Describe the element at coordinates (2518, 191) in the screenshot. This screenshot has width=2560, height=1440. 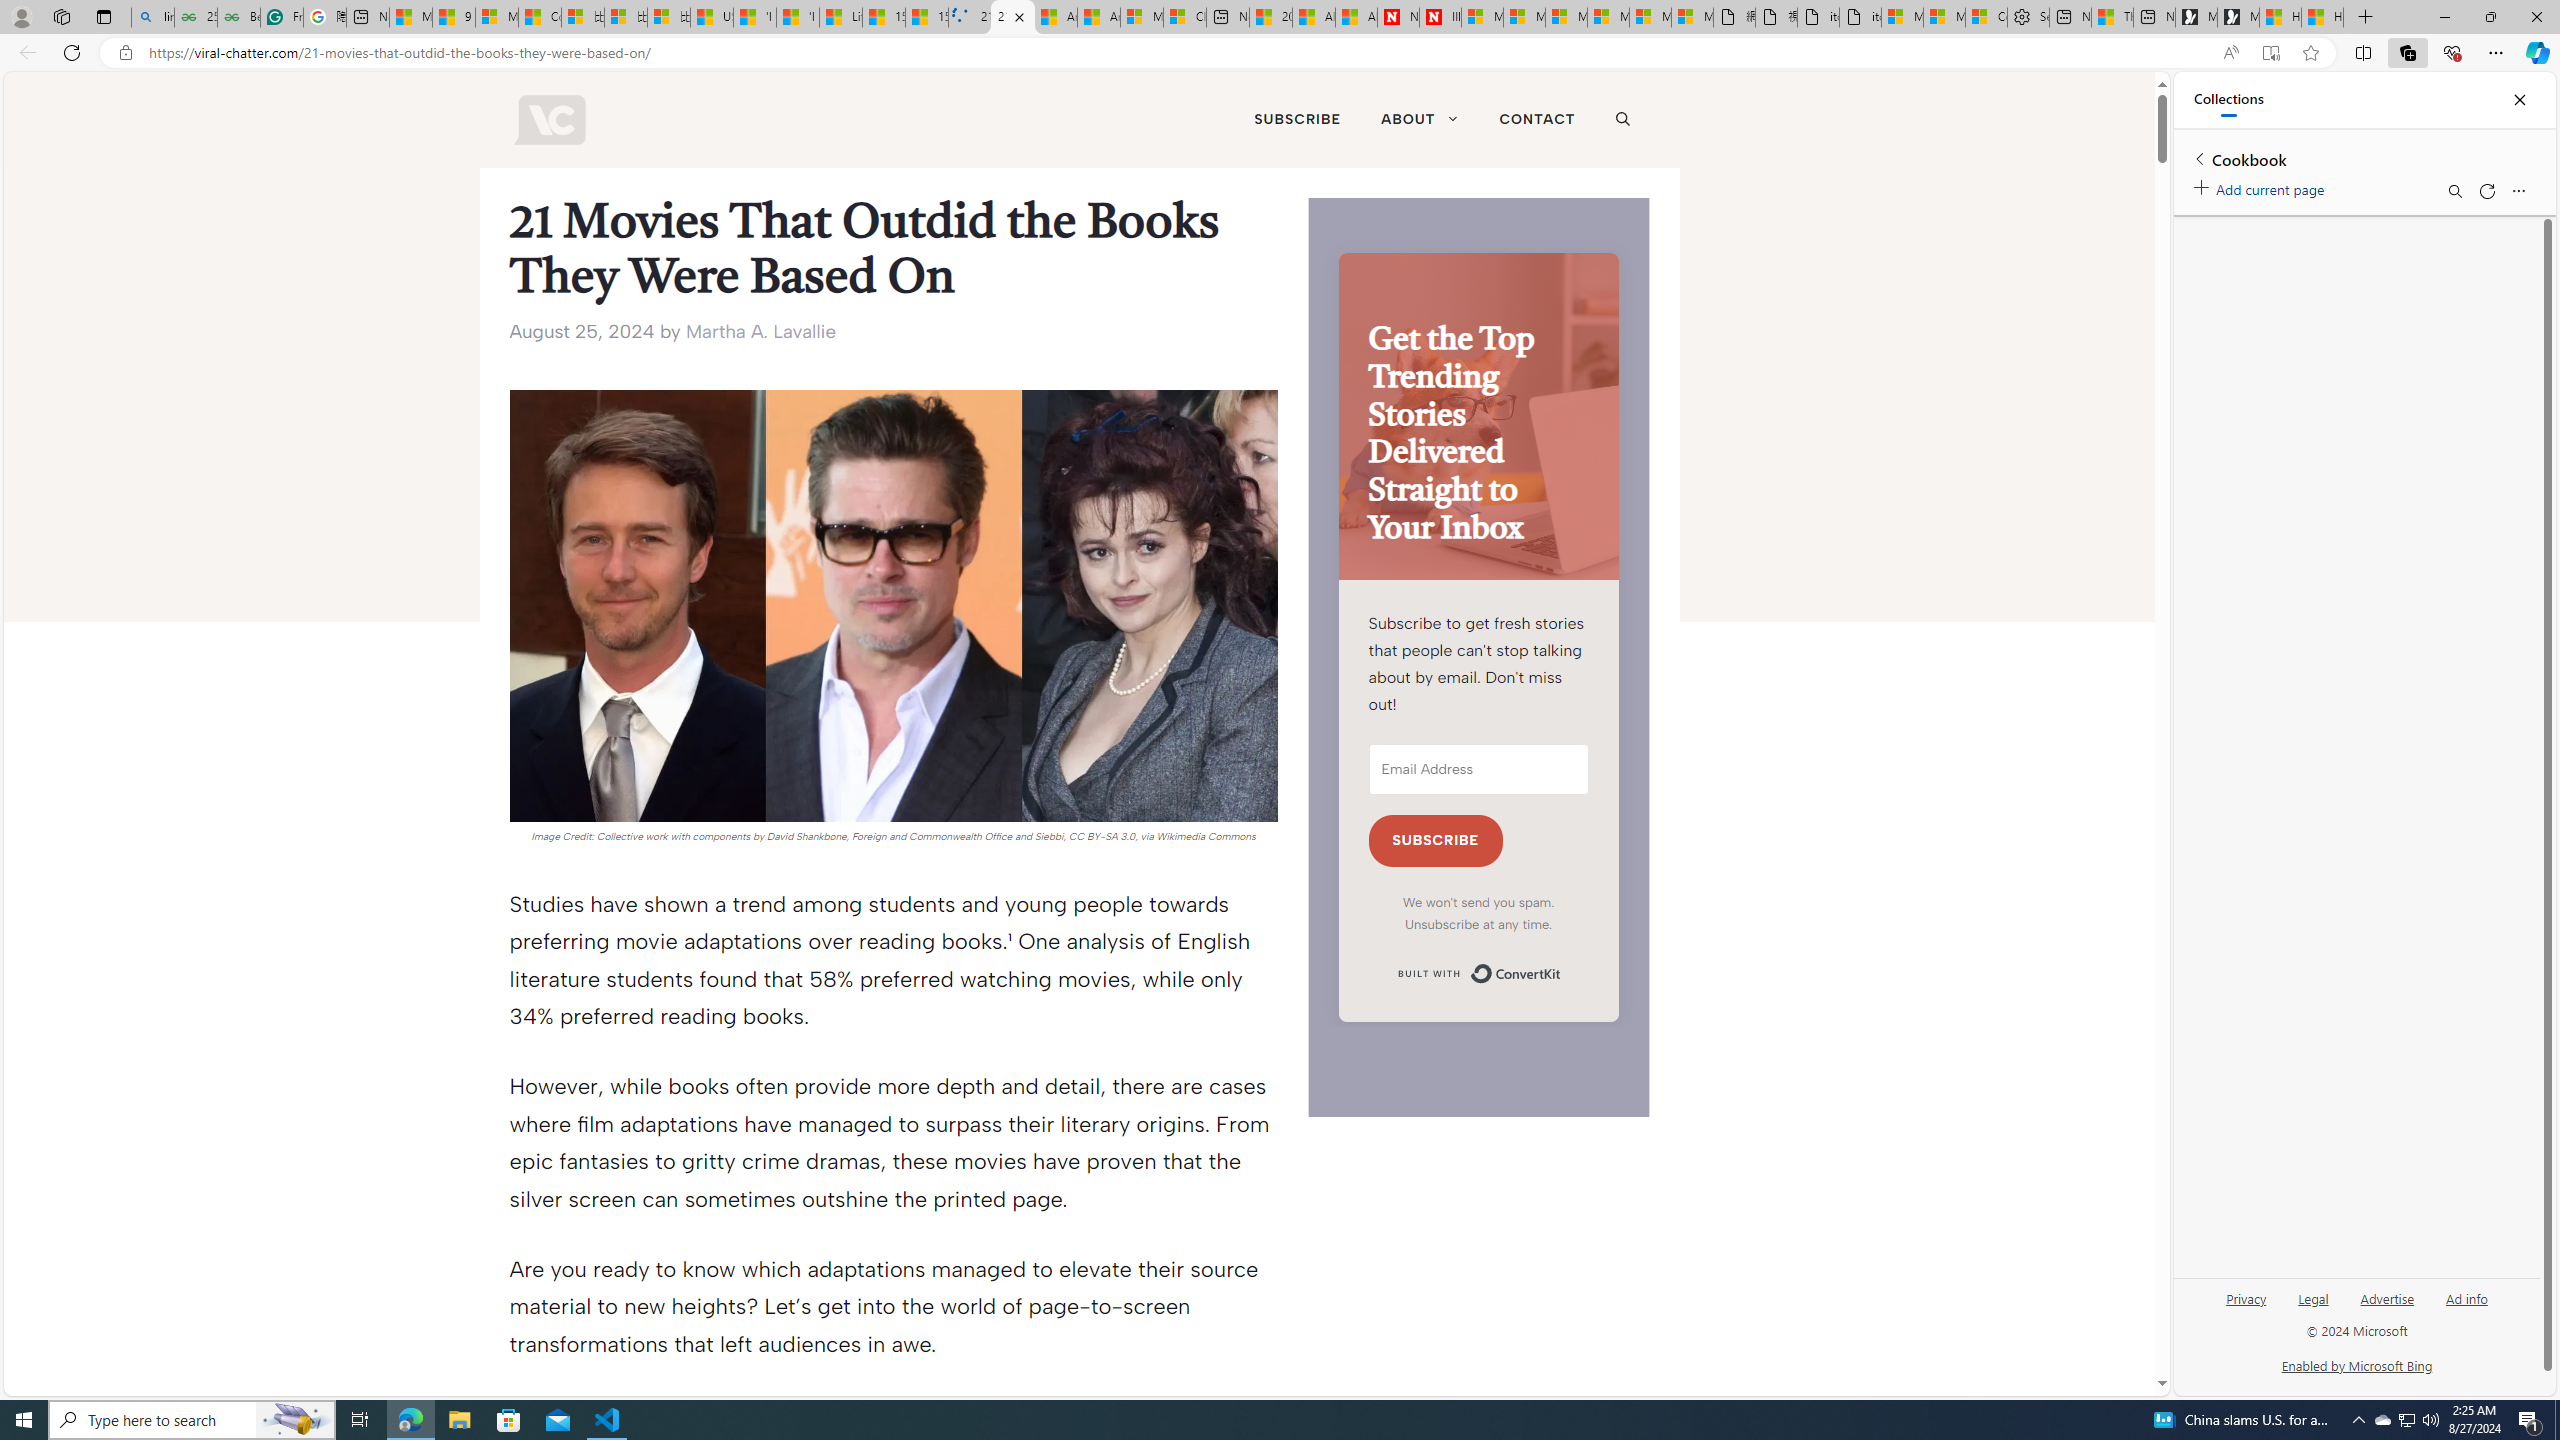
I see `More options menu` at that location.